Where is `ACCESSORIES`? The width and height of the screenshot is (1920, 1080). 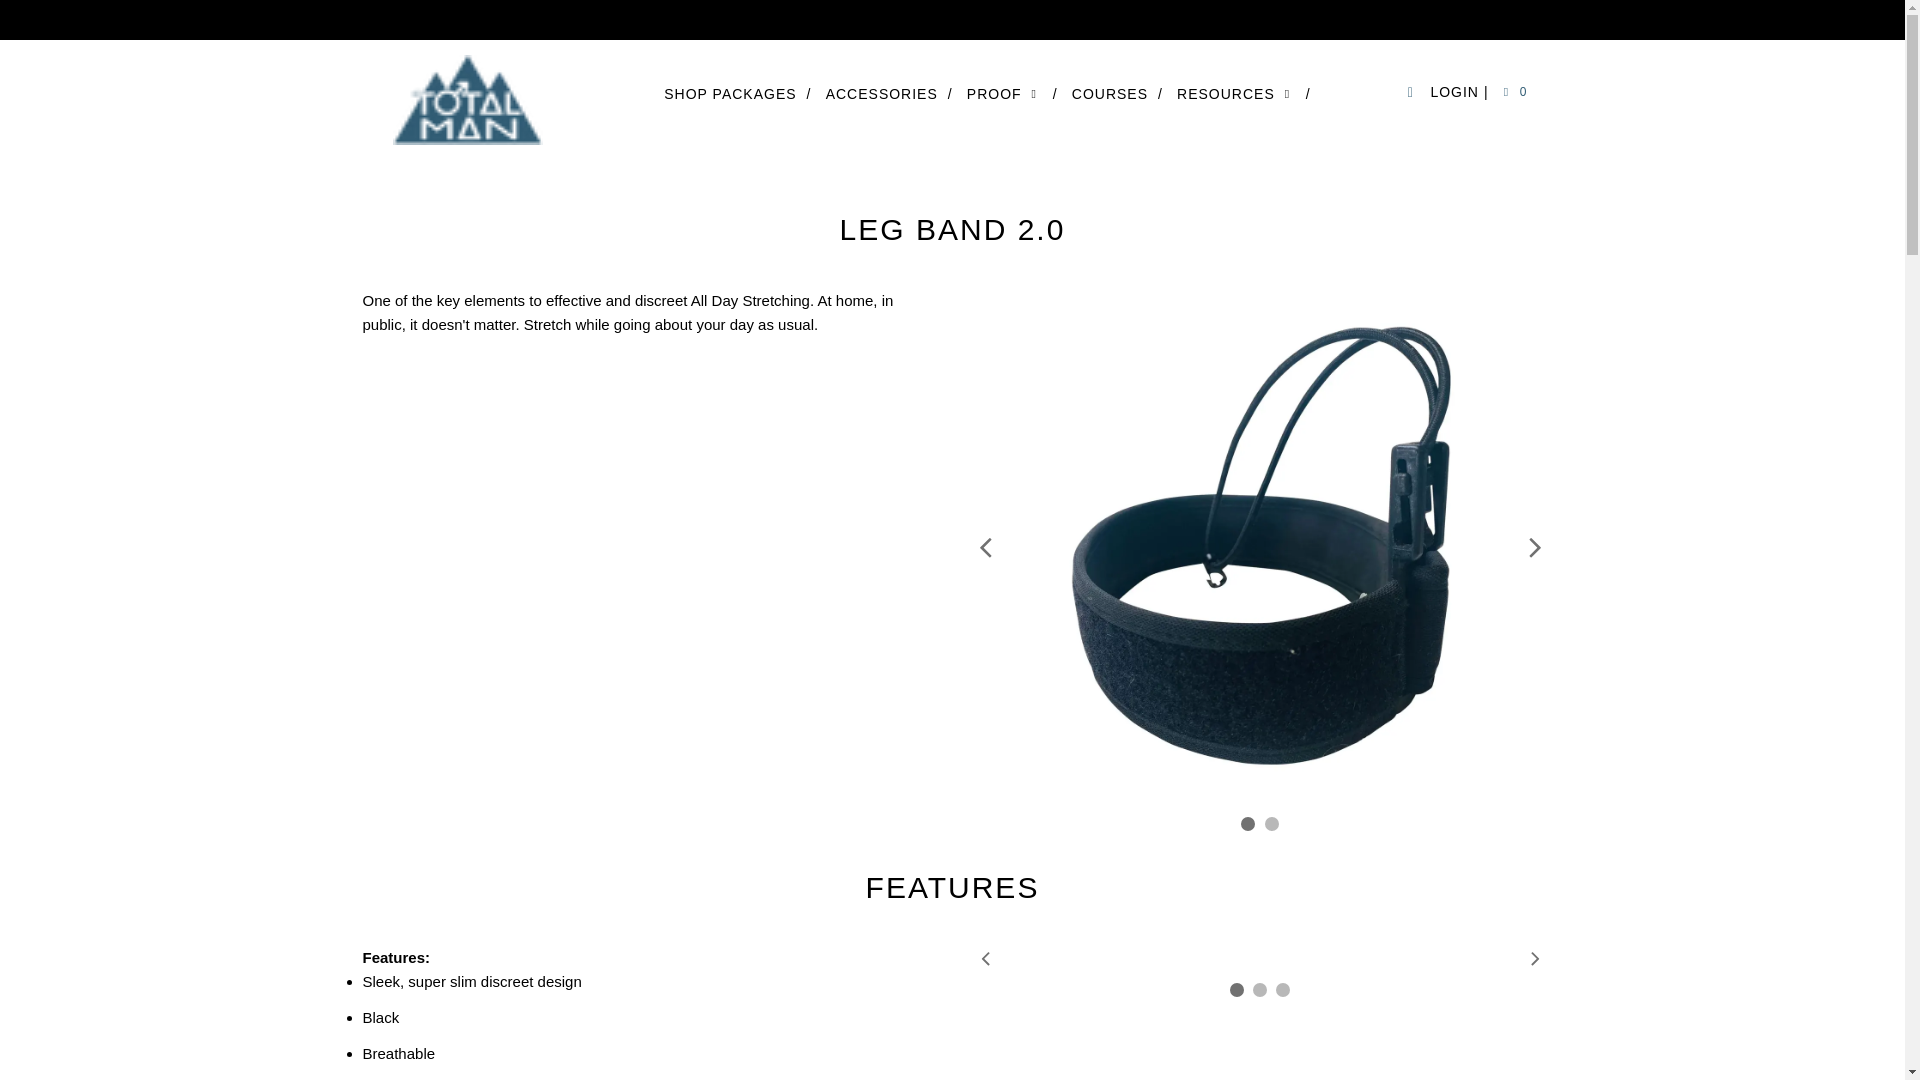 ACCESSORIES is located at coordinates (888, 94).